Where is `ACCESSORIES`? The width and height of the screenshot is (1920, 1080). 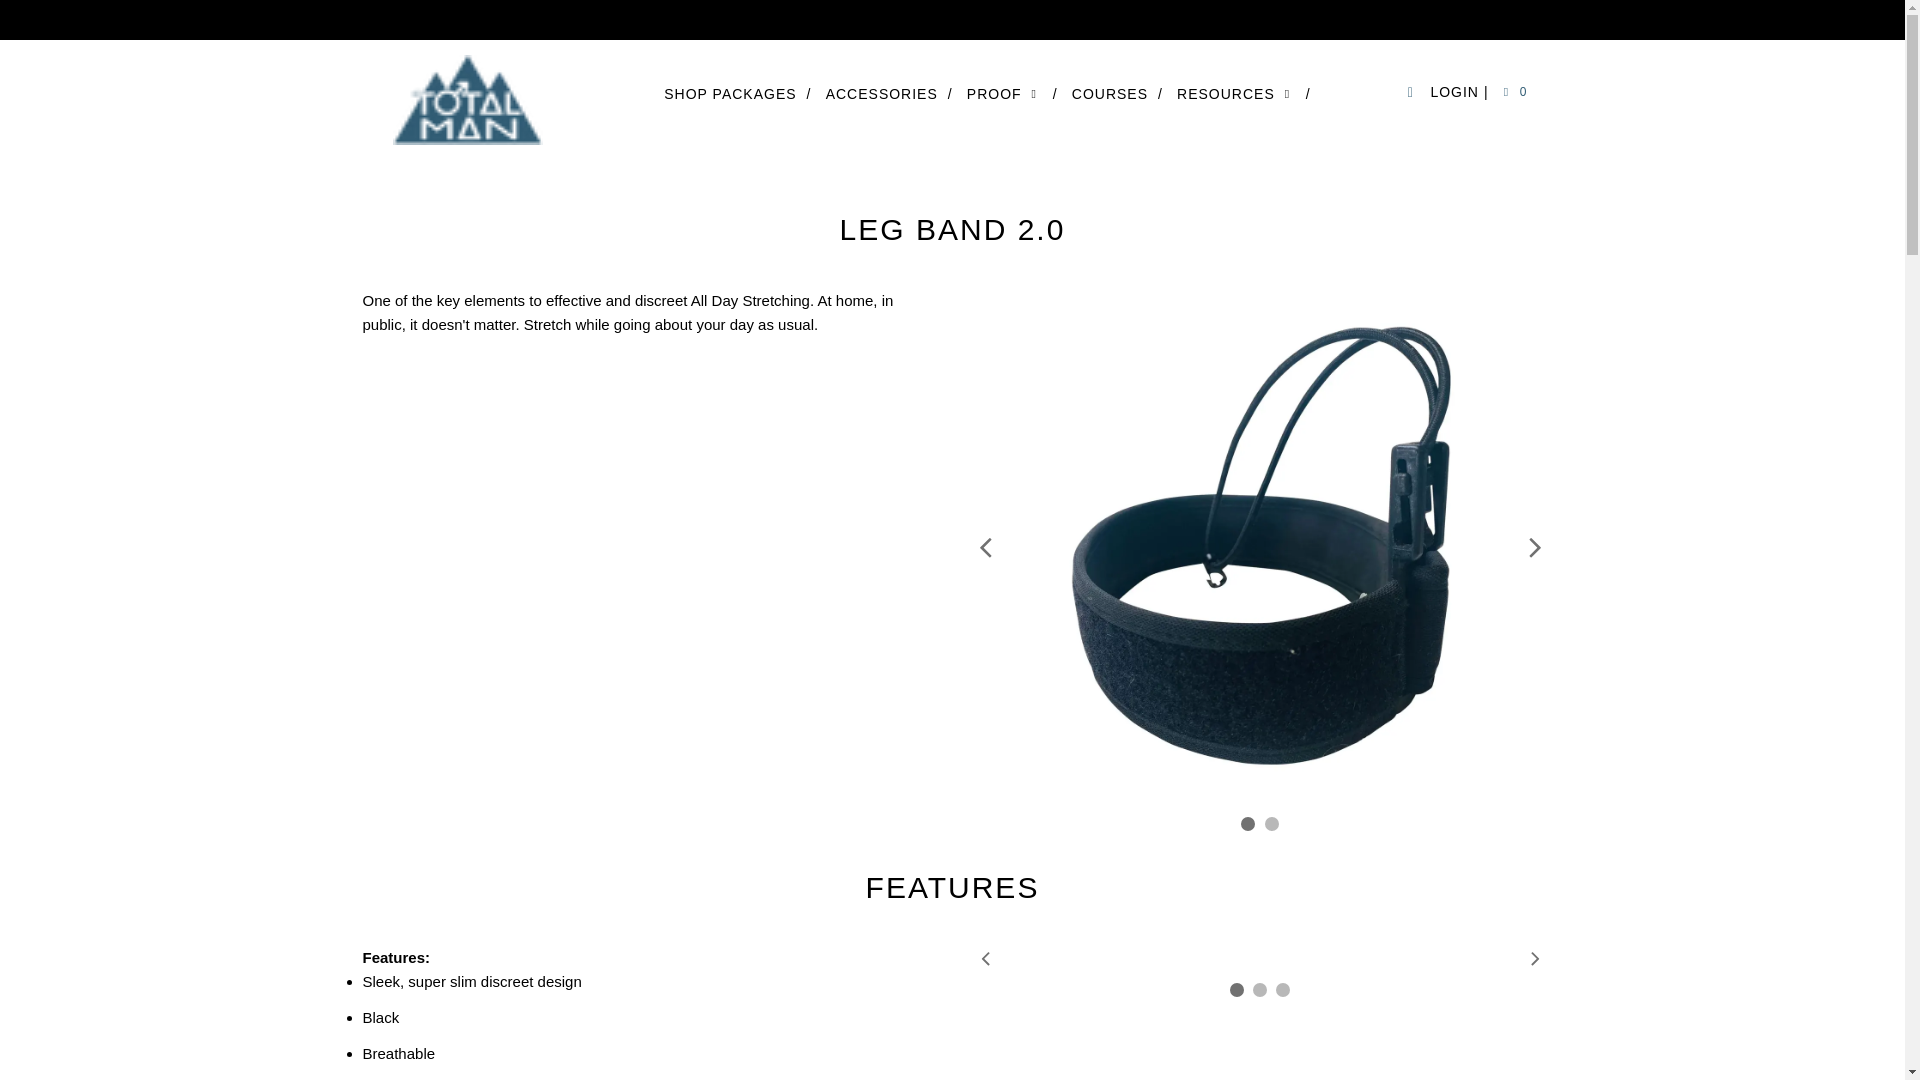 ACCESSORIES is located at coordinates (888, 94).